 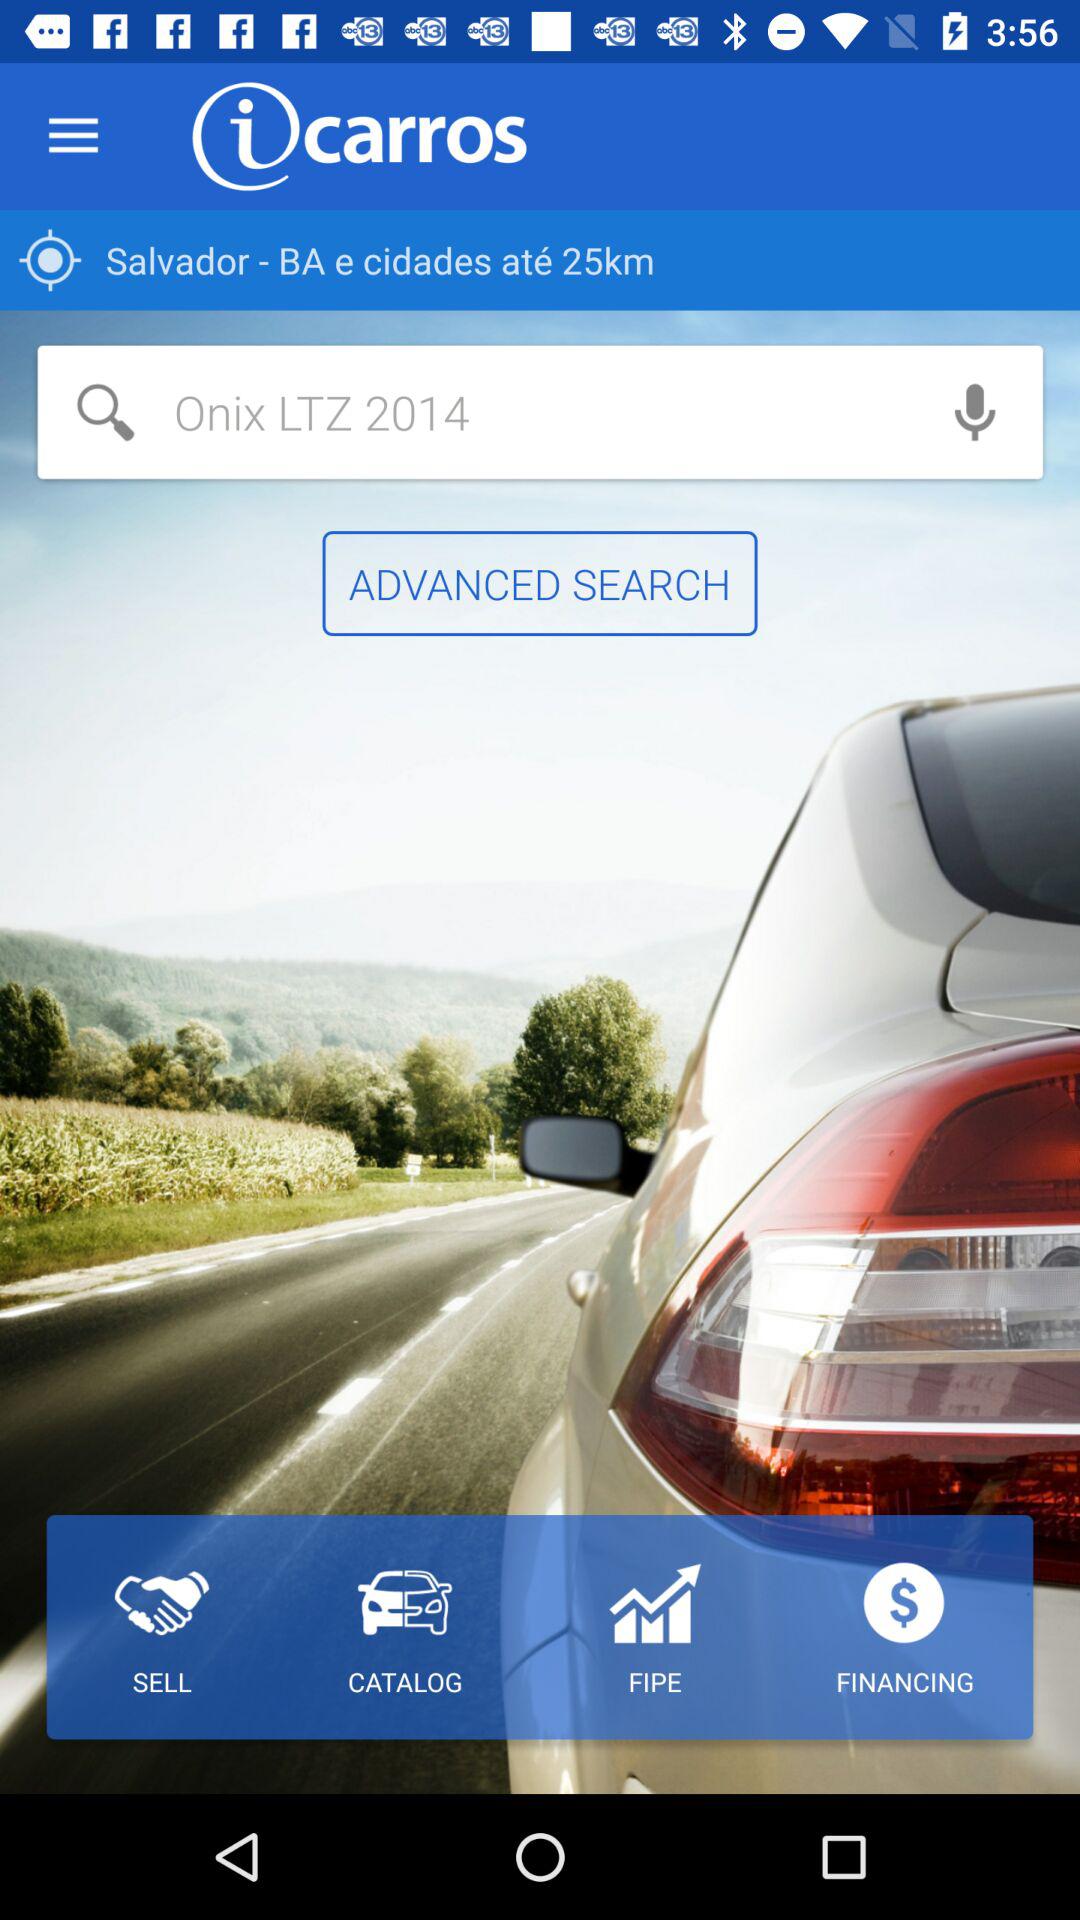 What do you see at coordinates (974, 412) in the screenshot?
I see `turn off the icon at the top right corner` at bounding box center [974, 412].